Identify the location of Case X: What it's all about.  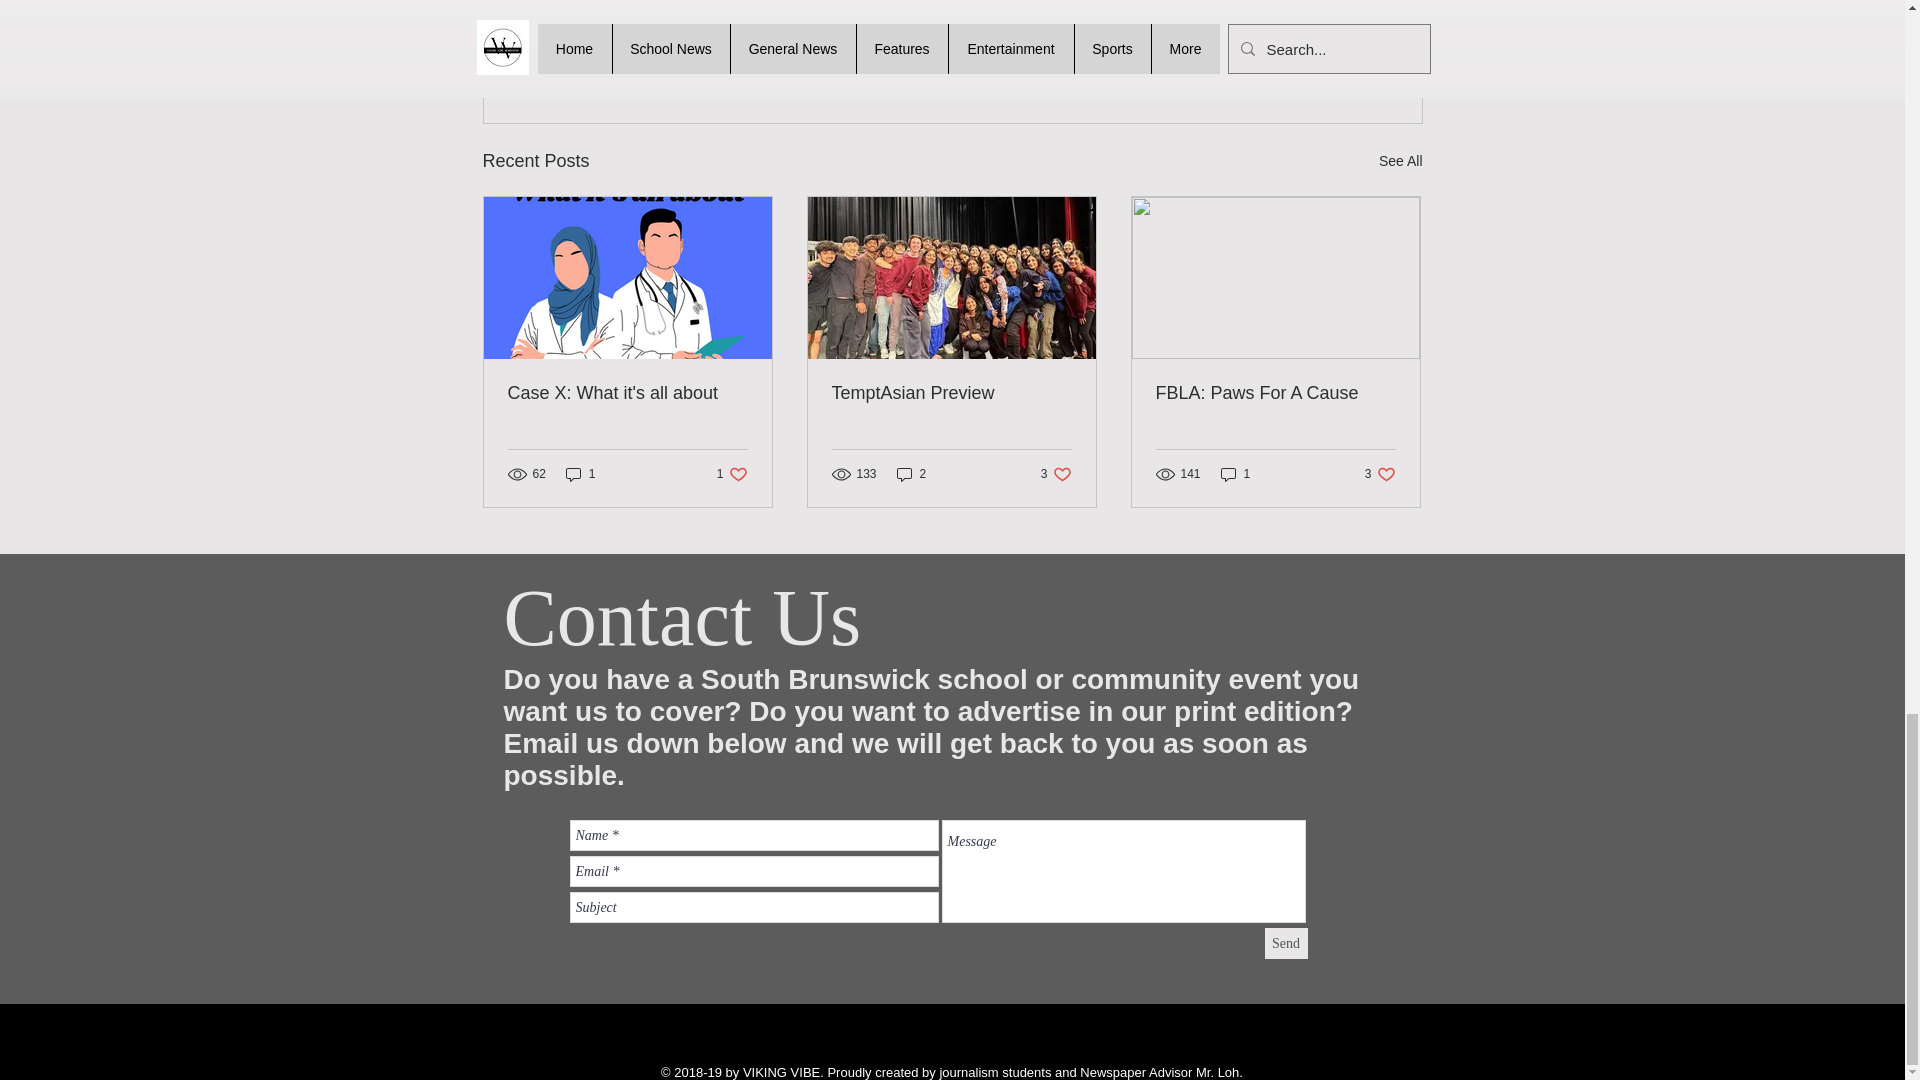
(1306, 52).